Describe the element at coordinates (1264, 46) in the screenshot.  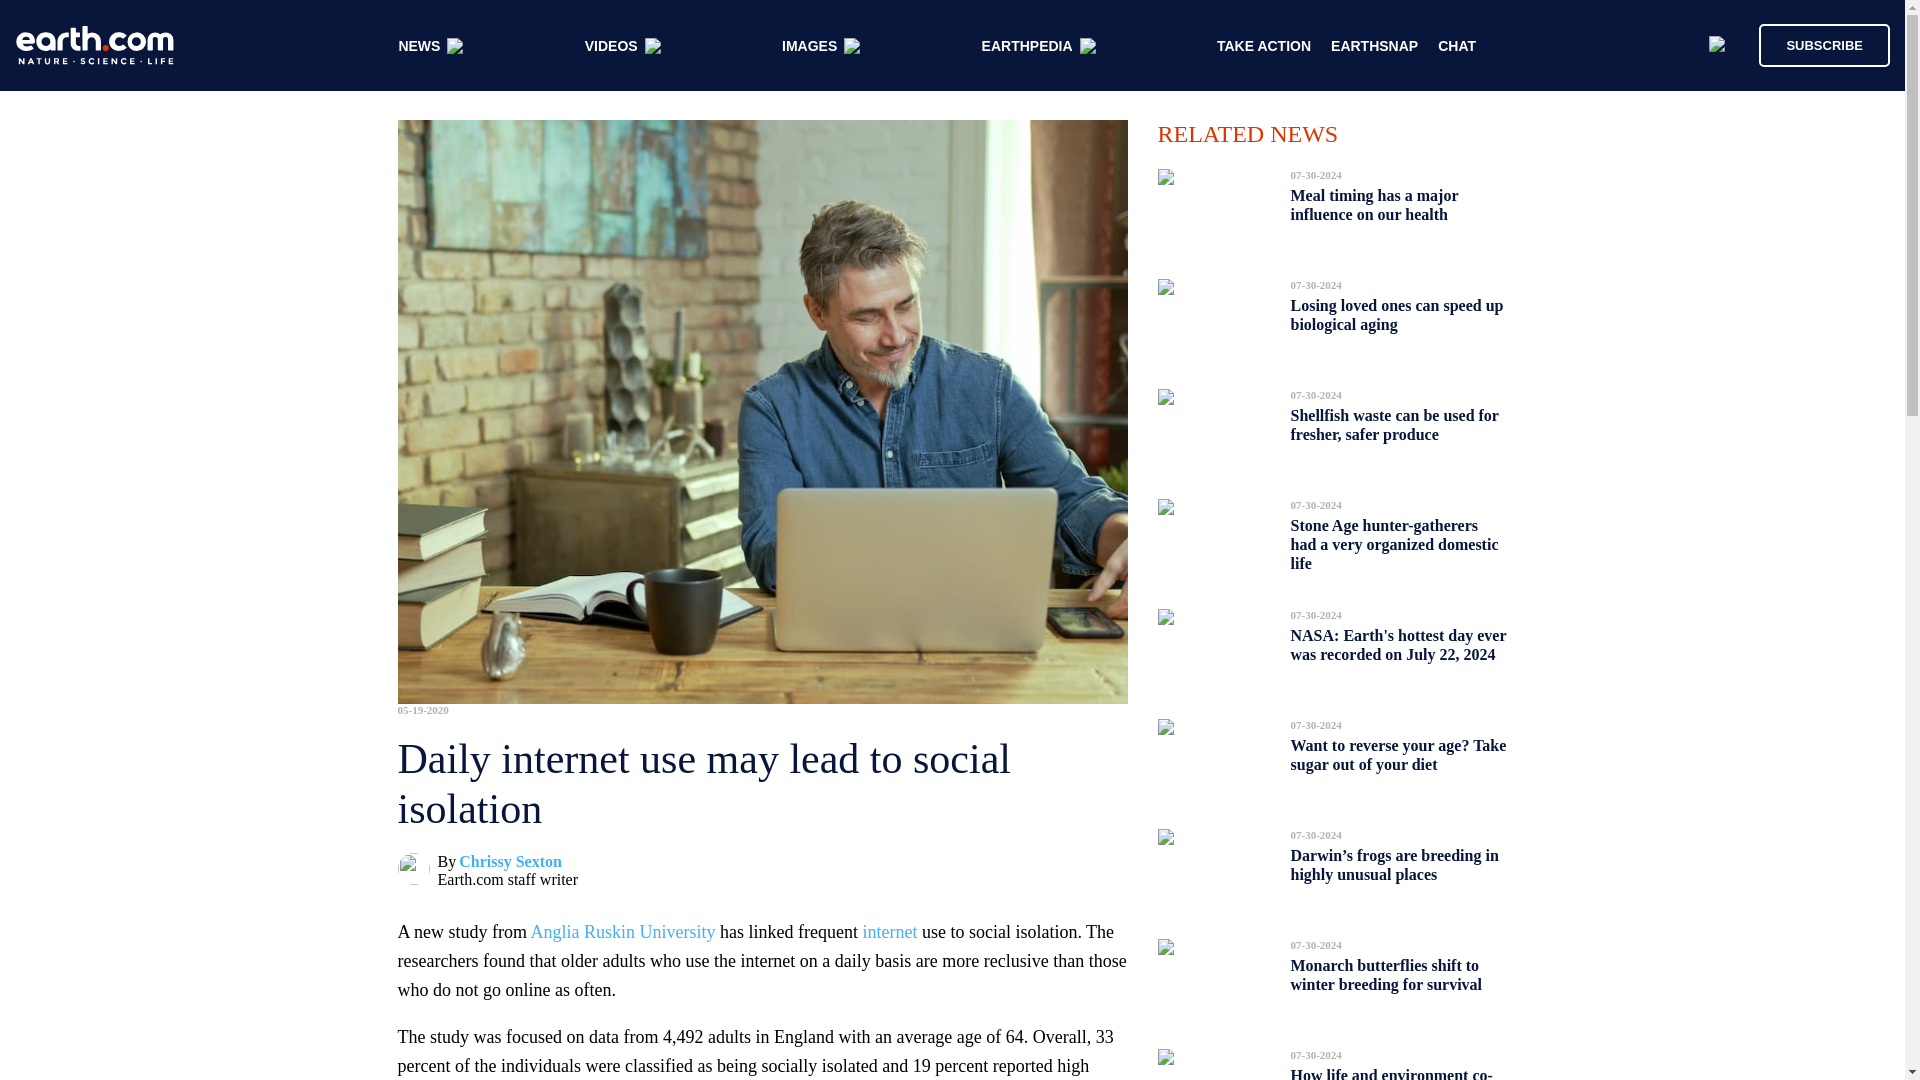
I see `TAKE ACTION` at that location.